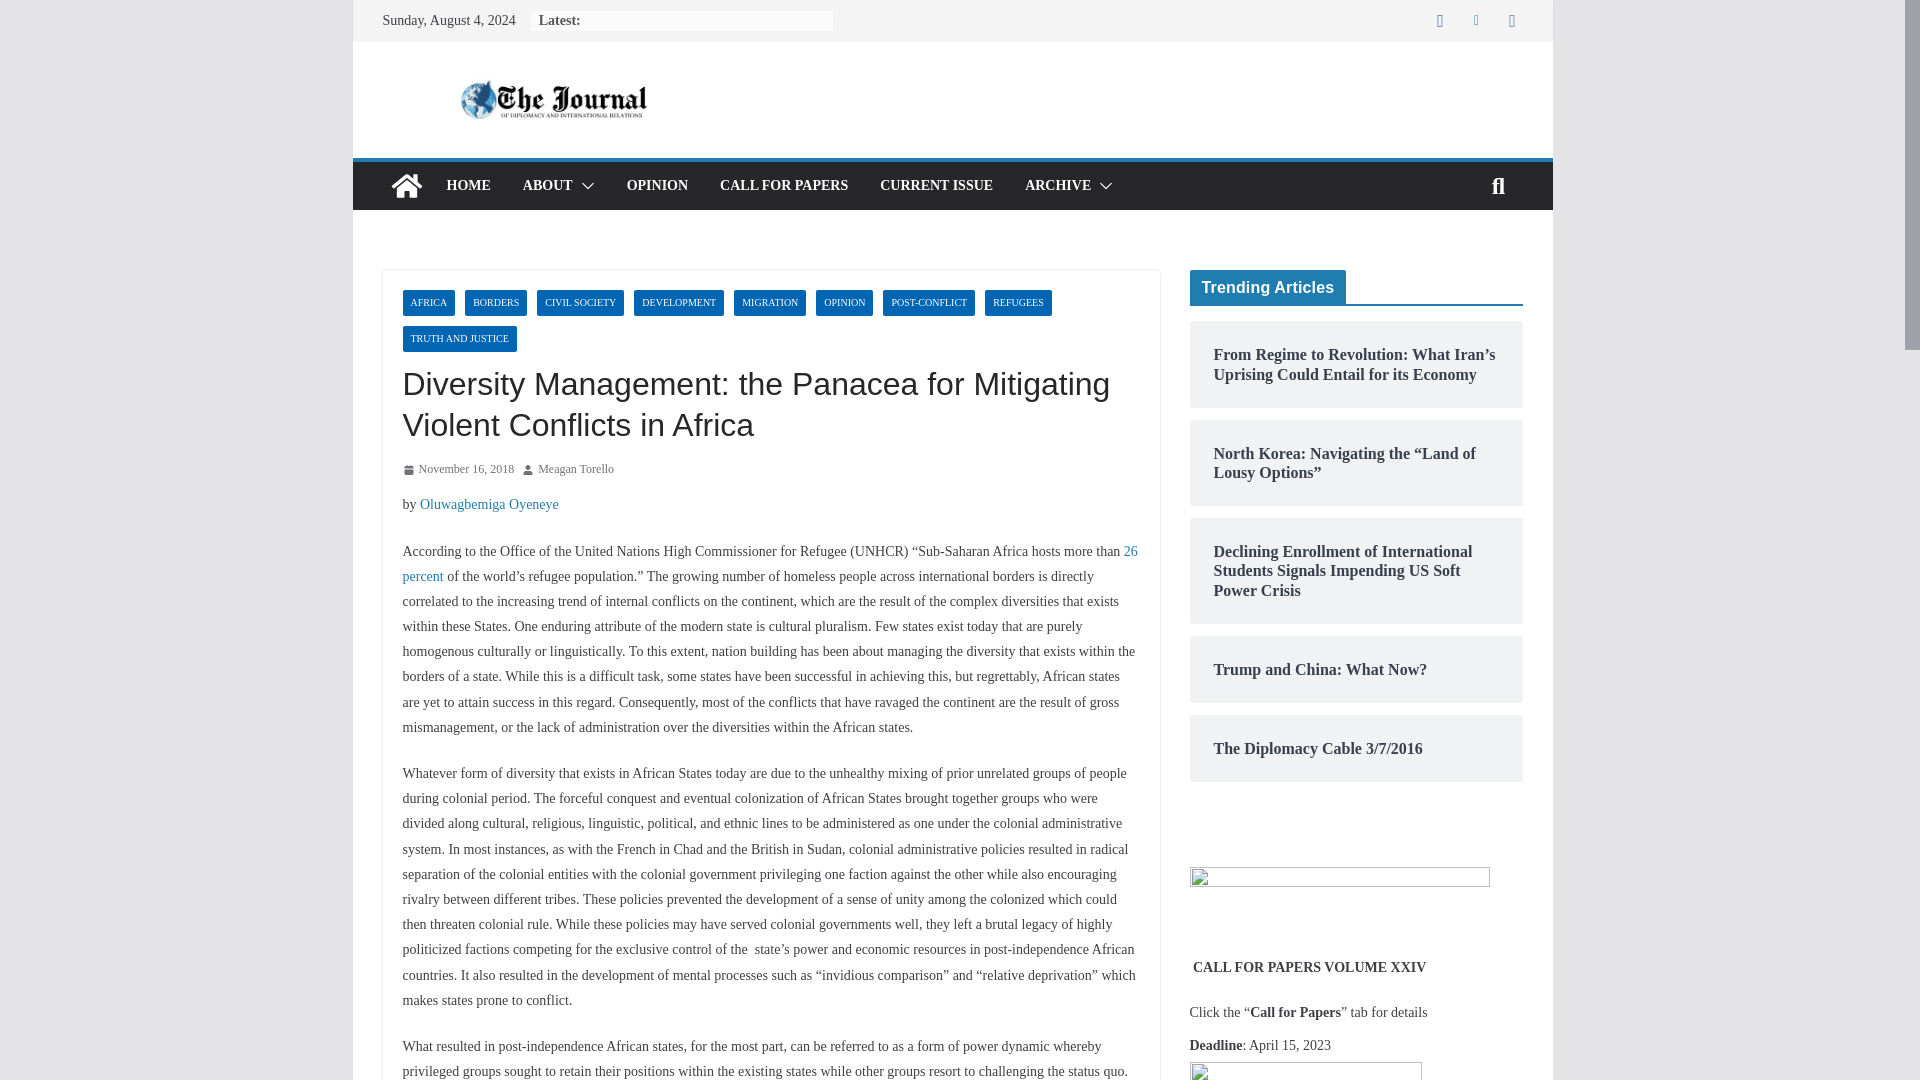 The image size is (1920, 1080). I want to click on HOME, so click(467, 185).